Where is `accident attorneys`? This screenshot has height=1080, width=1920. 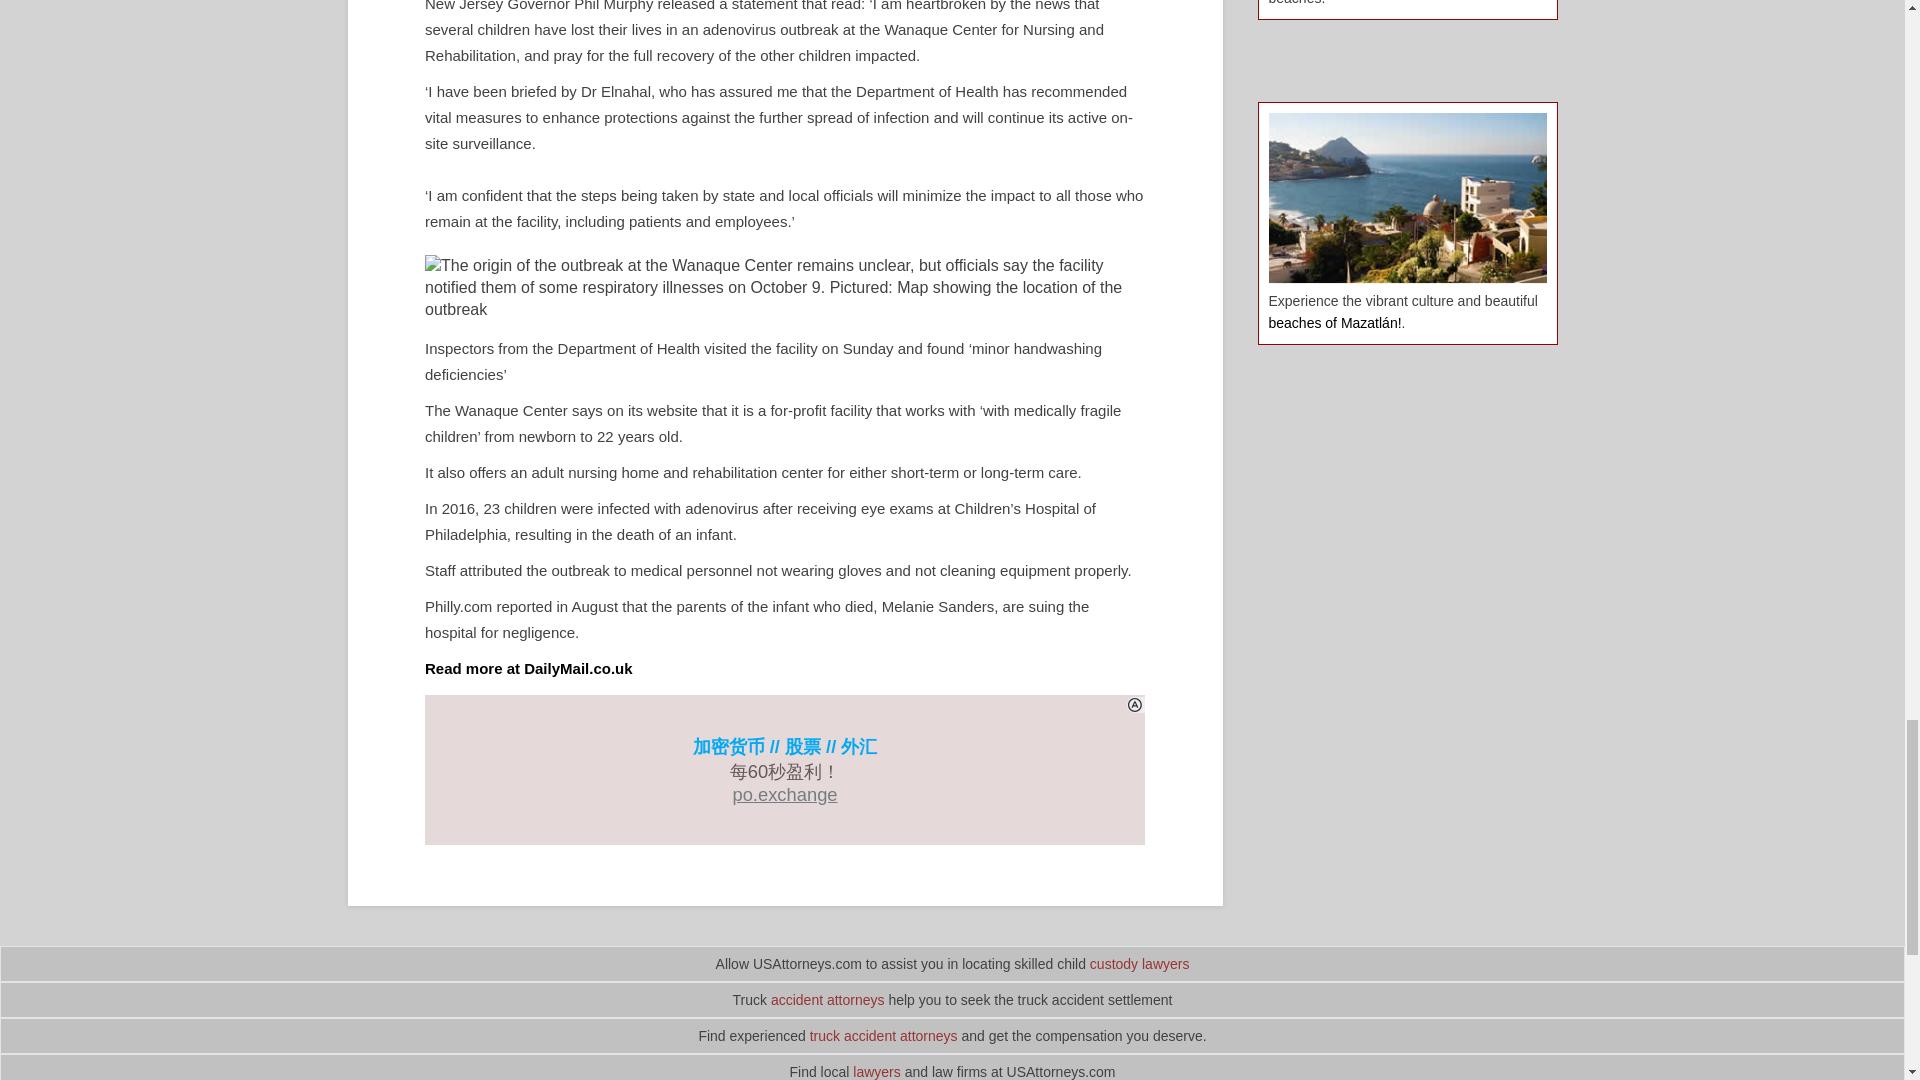 accident attorneys is located at coordinates (828, 1000).